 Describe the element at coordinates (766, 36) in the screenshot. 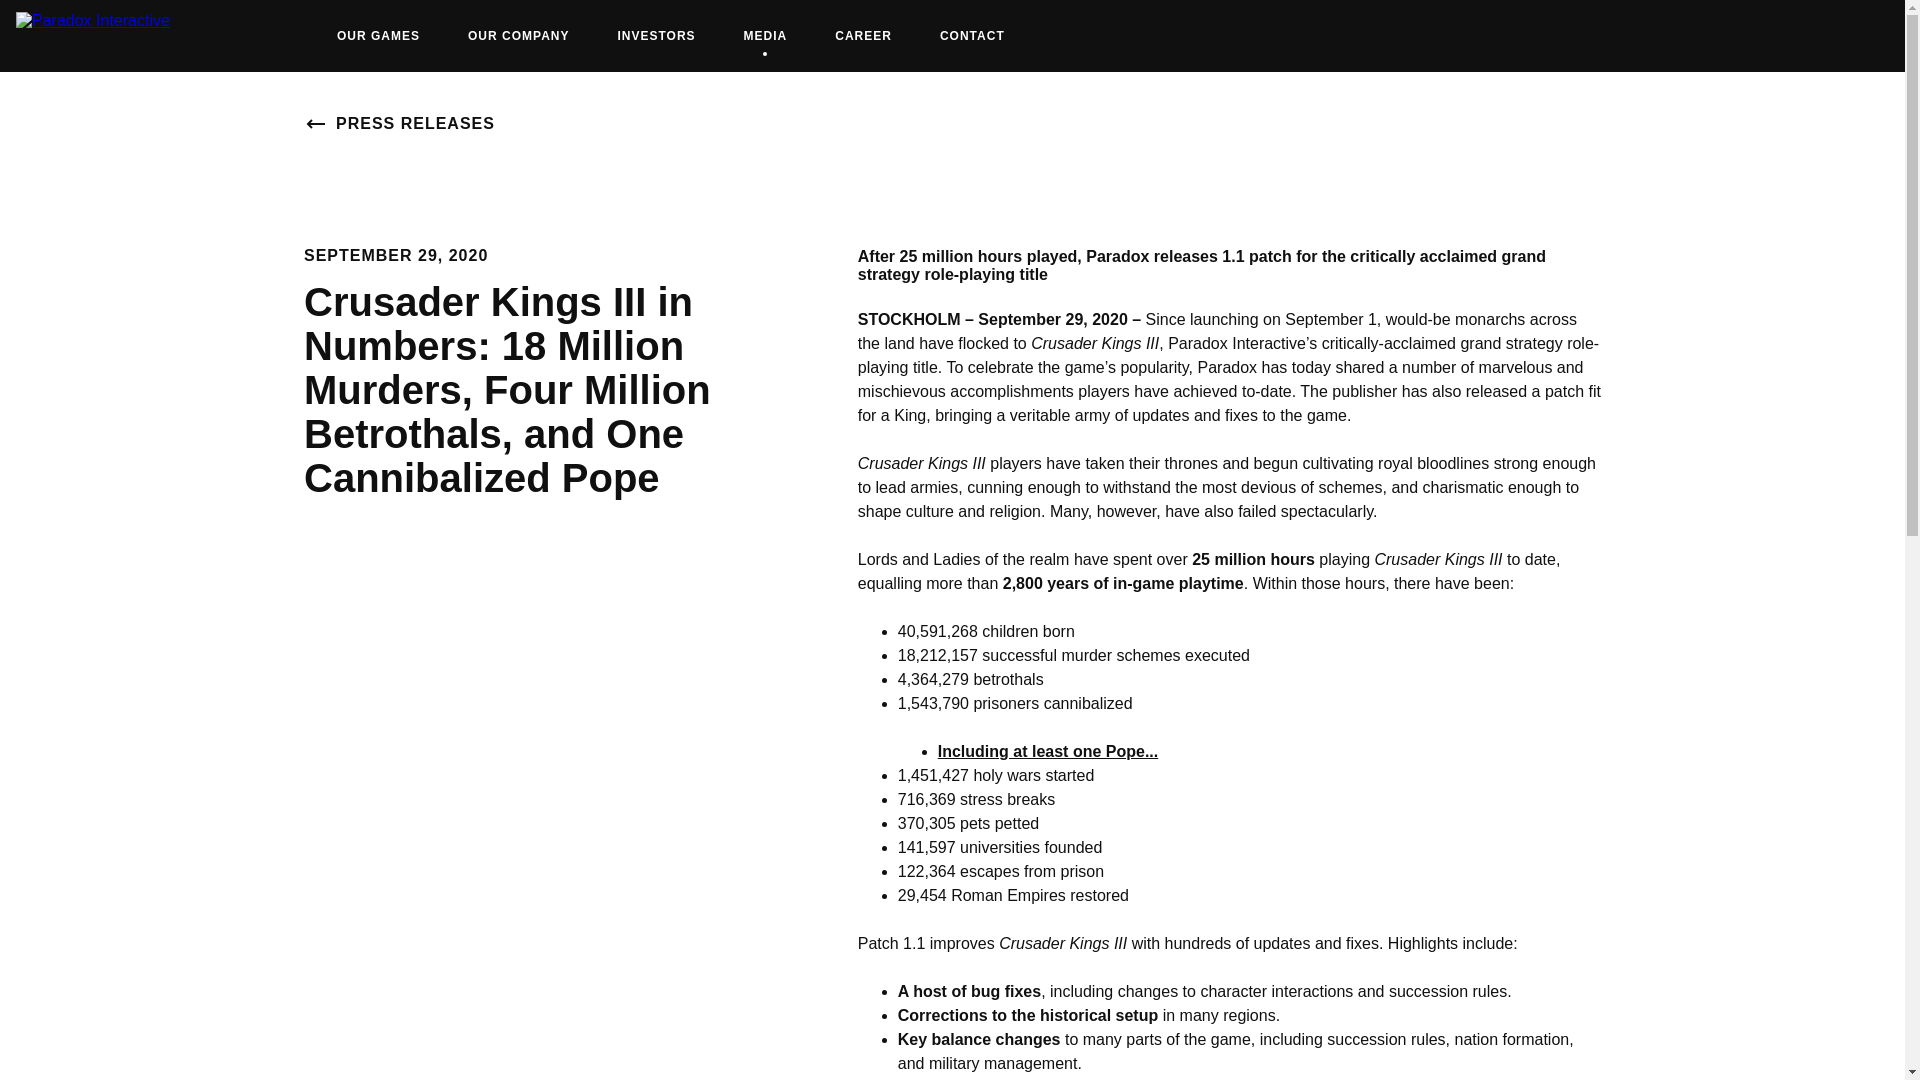

I see `OUR GAMES` at that location.